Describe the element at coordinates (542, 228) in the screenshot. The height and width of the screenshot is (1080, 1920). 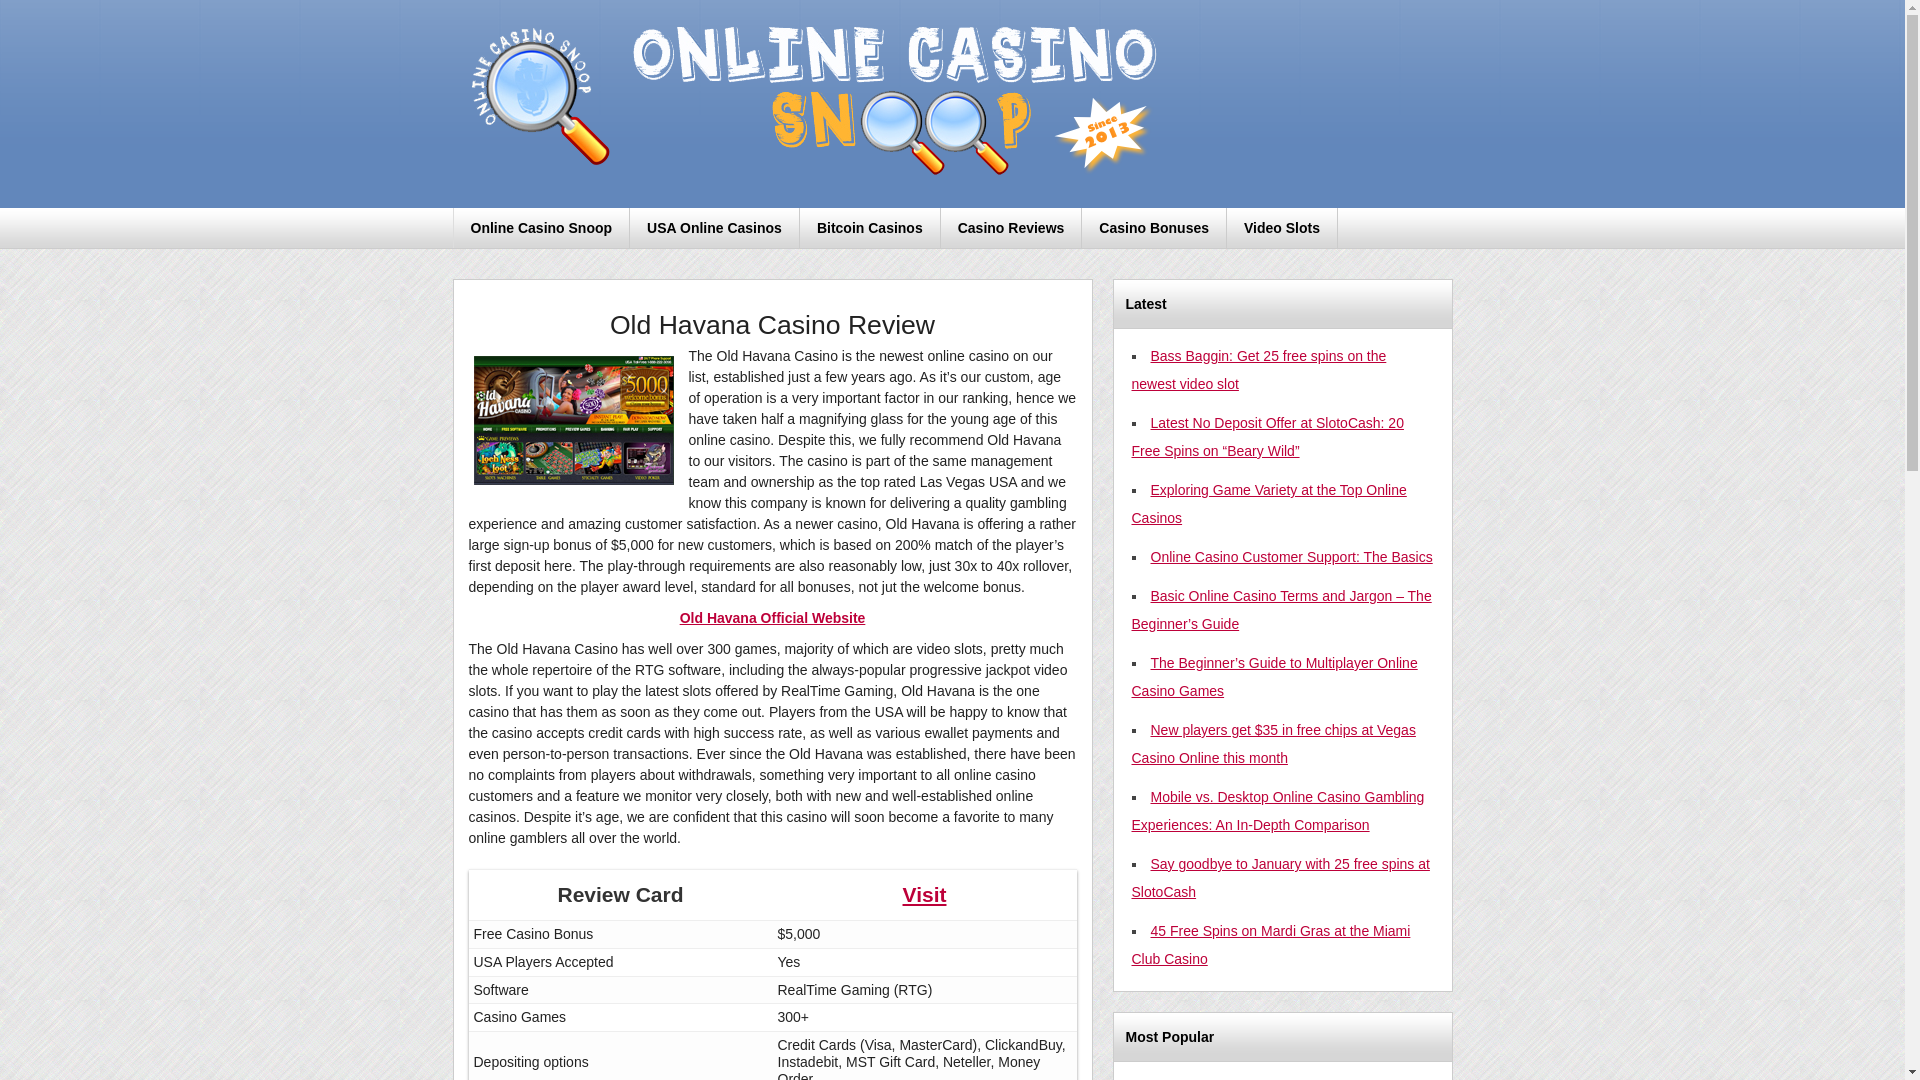
I see `Online Casino Snoop` at that location.